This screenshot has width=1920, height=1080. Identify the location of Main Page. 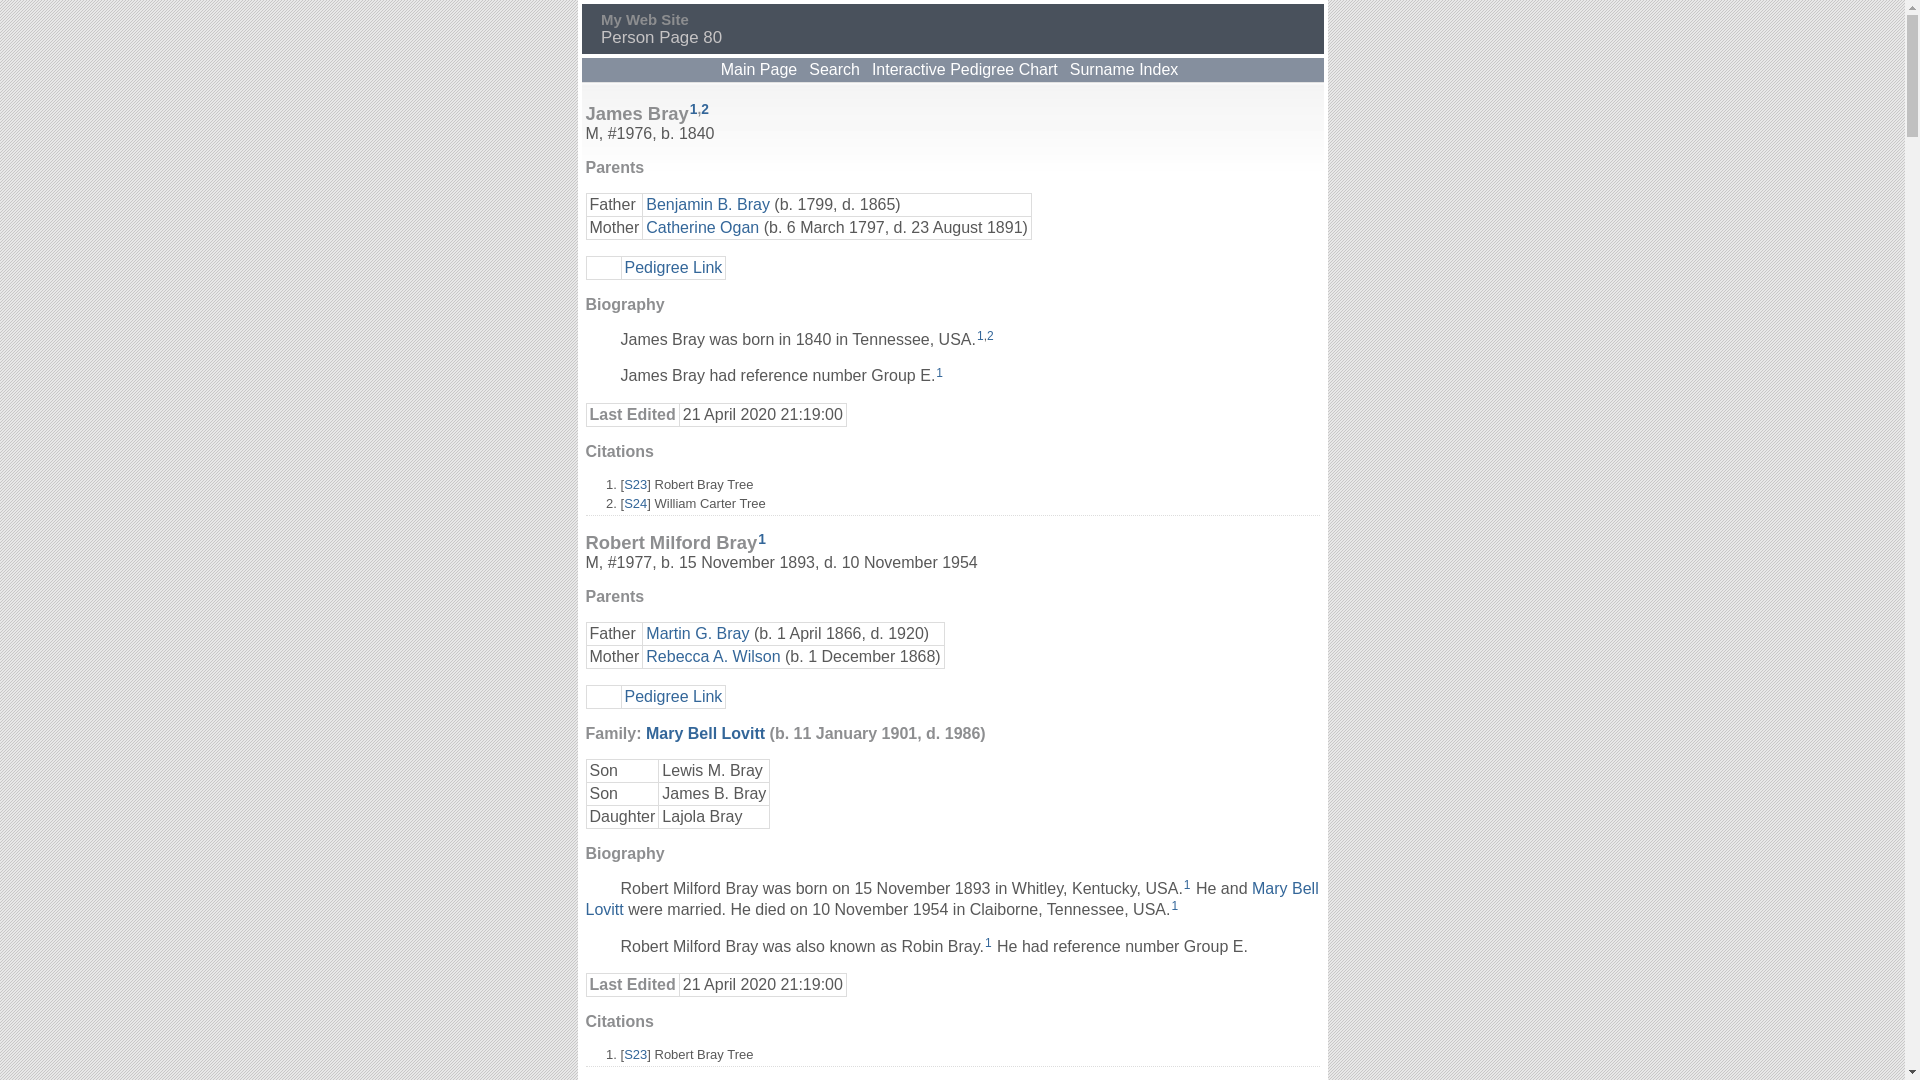
(760, 70).